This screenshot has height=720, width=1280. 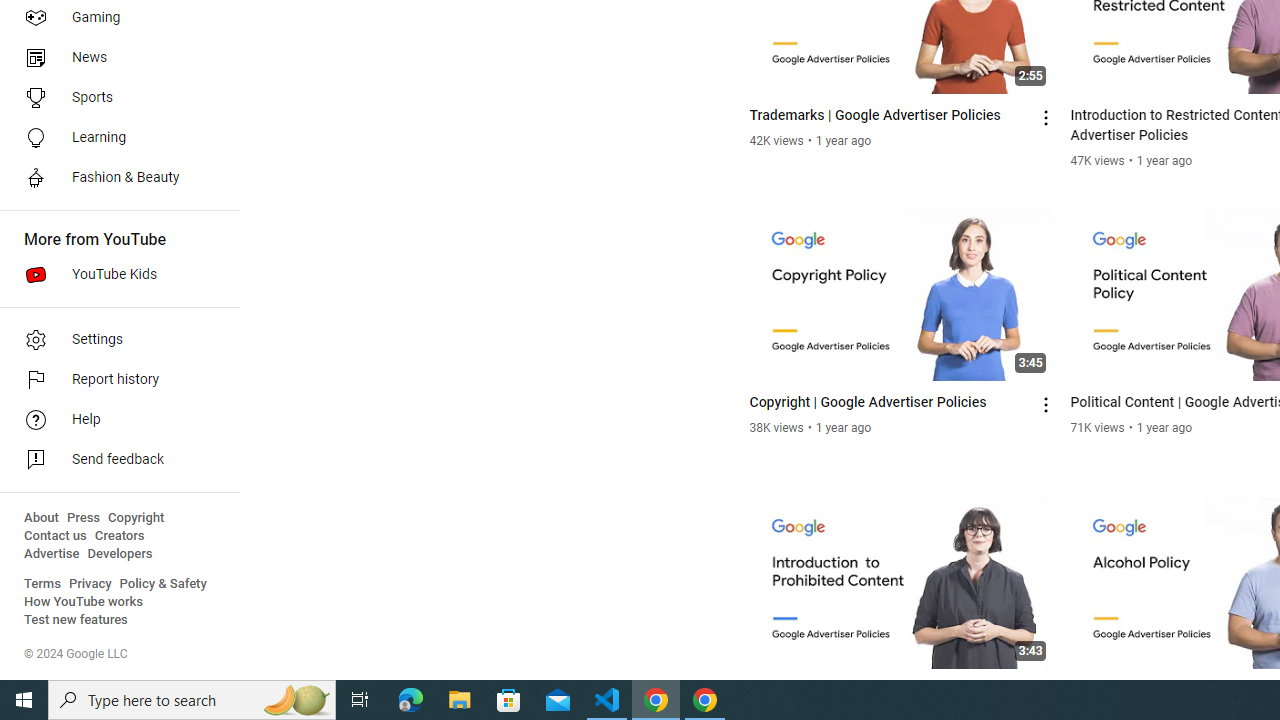 What do you see at coordinates (114, 274) in the screenshot?
I see `YouTube Kids` at bounding box center [114, 274].